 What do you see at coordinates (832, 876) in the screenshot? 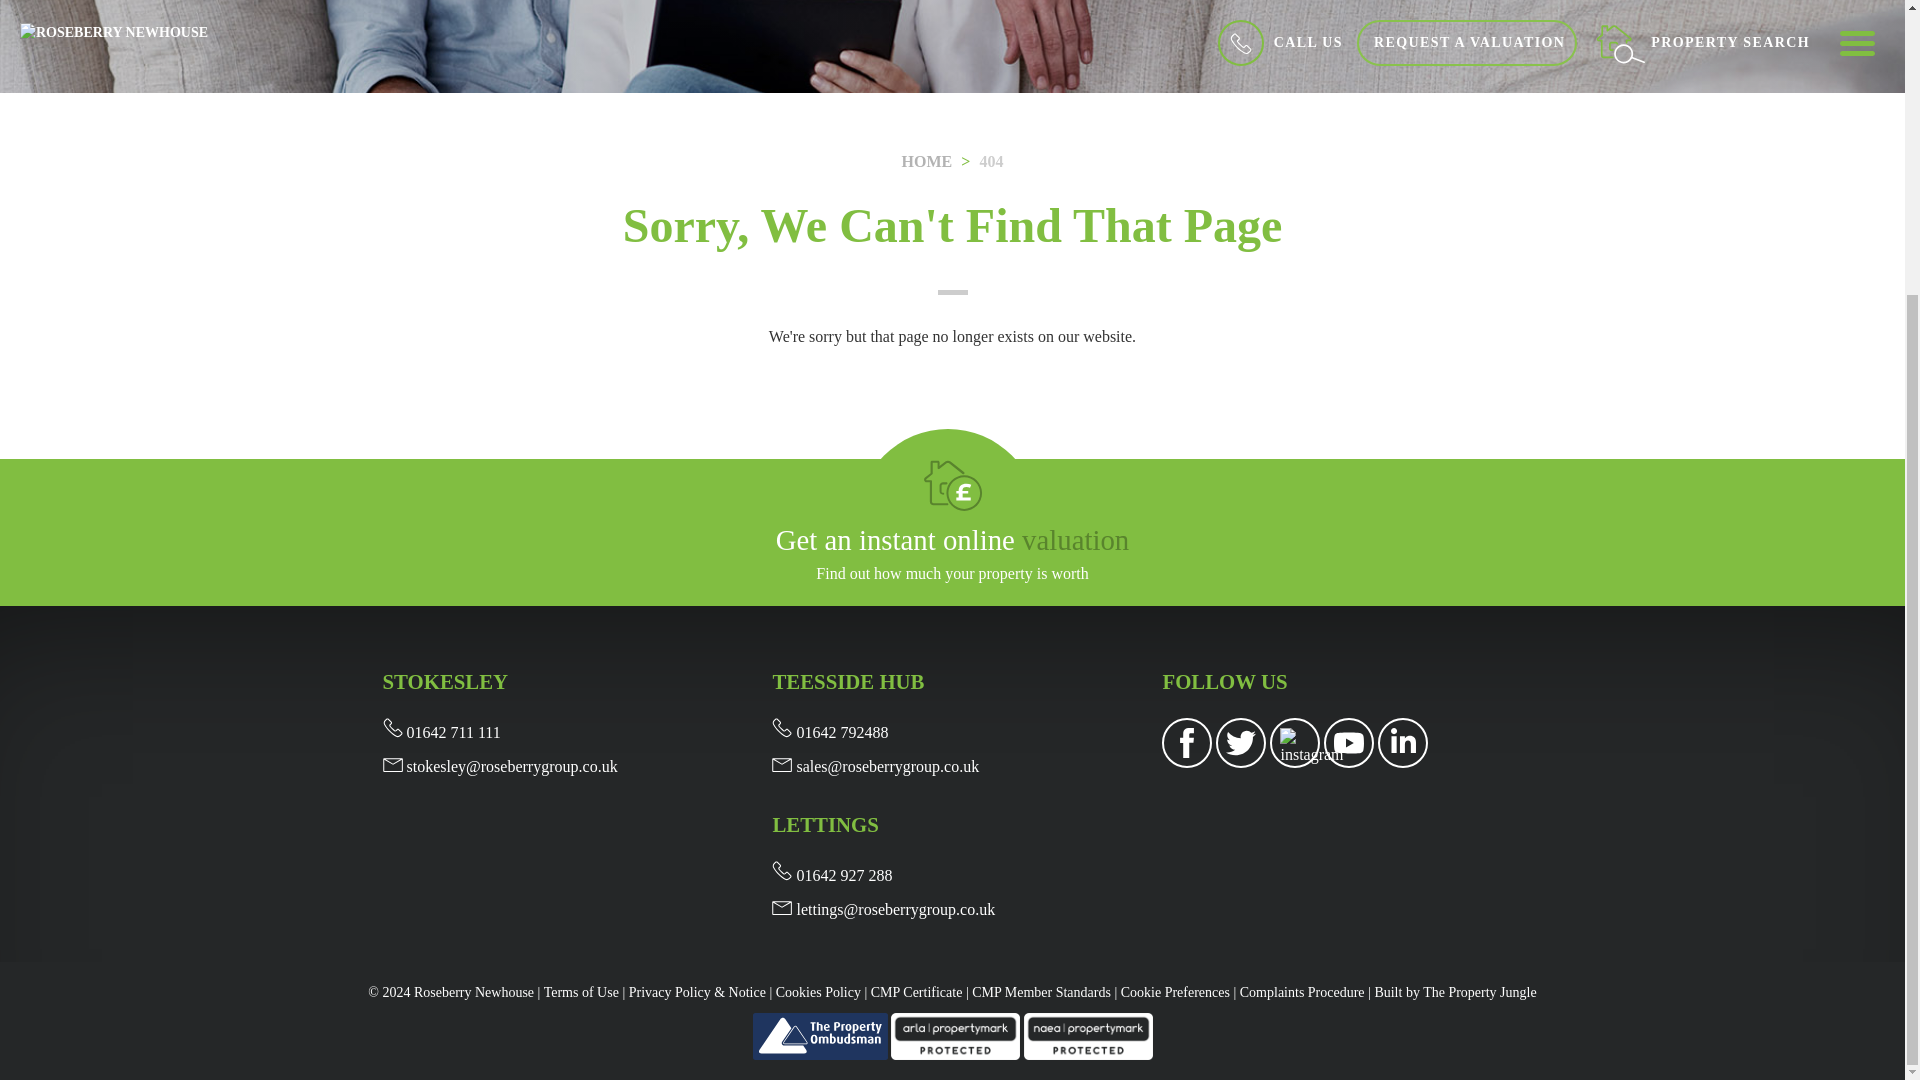
I see `01642 927 288` at bounding box center [832, 876].